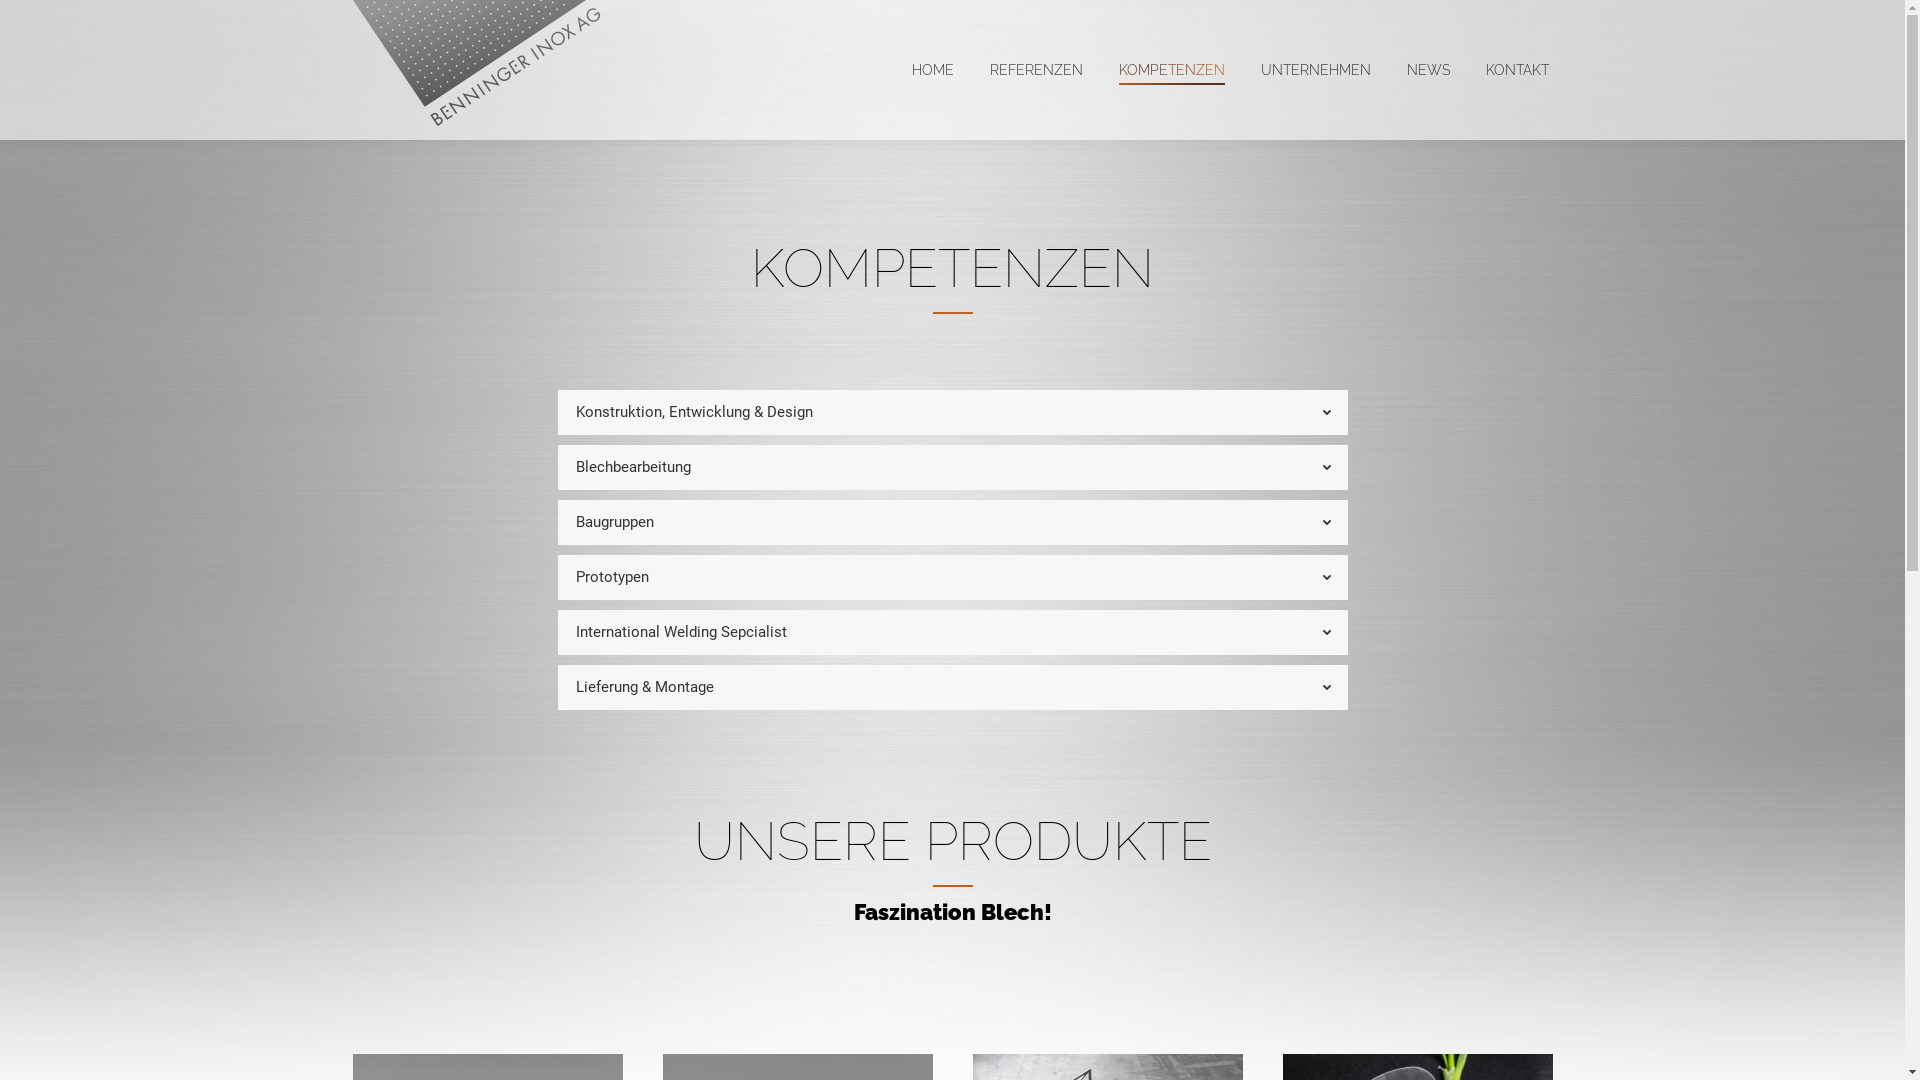 The height and width of the screenshot is (1080, 1920). What do you see at coordinates (1518, 70) in the screenshot?
I see `KONTAKT` at bounding box center [1518, 70].